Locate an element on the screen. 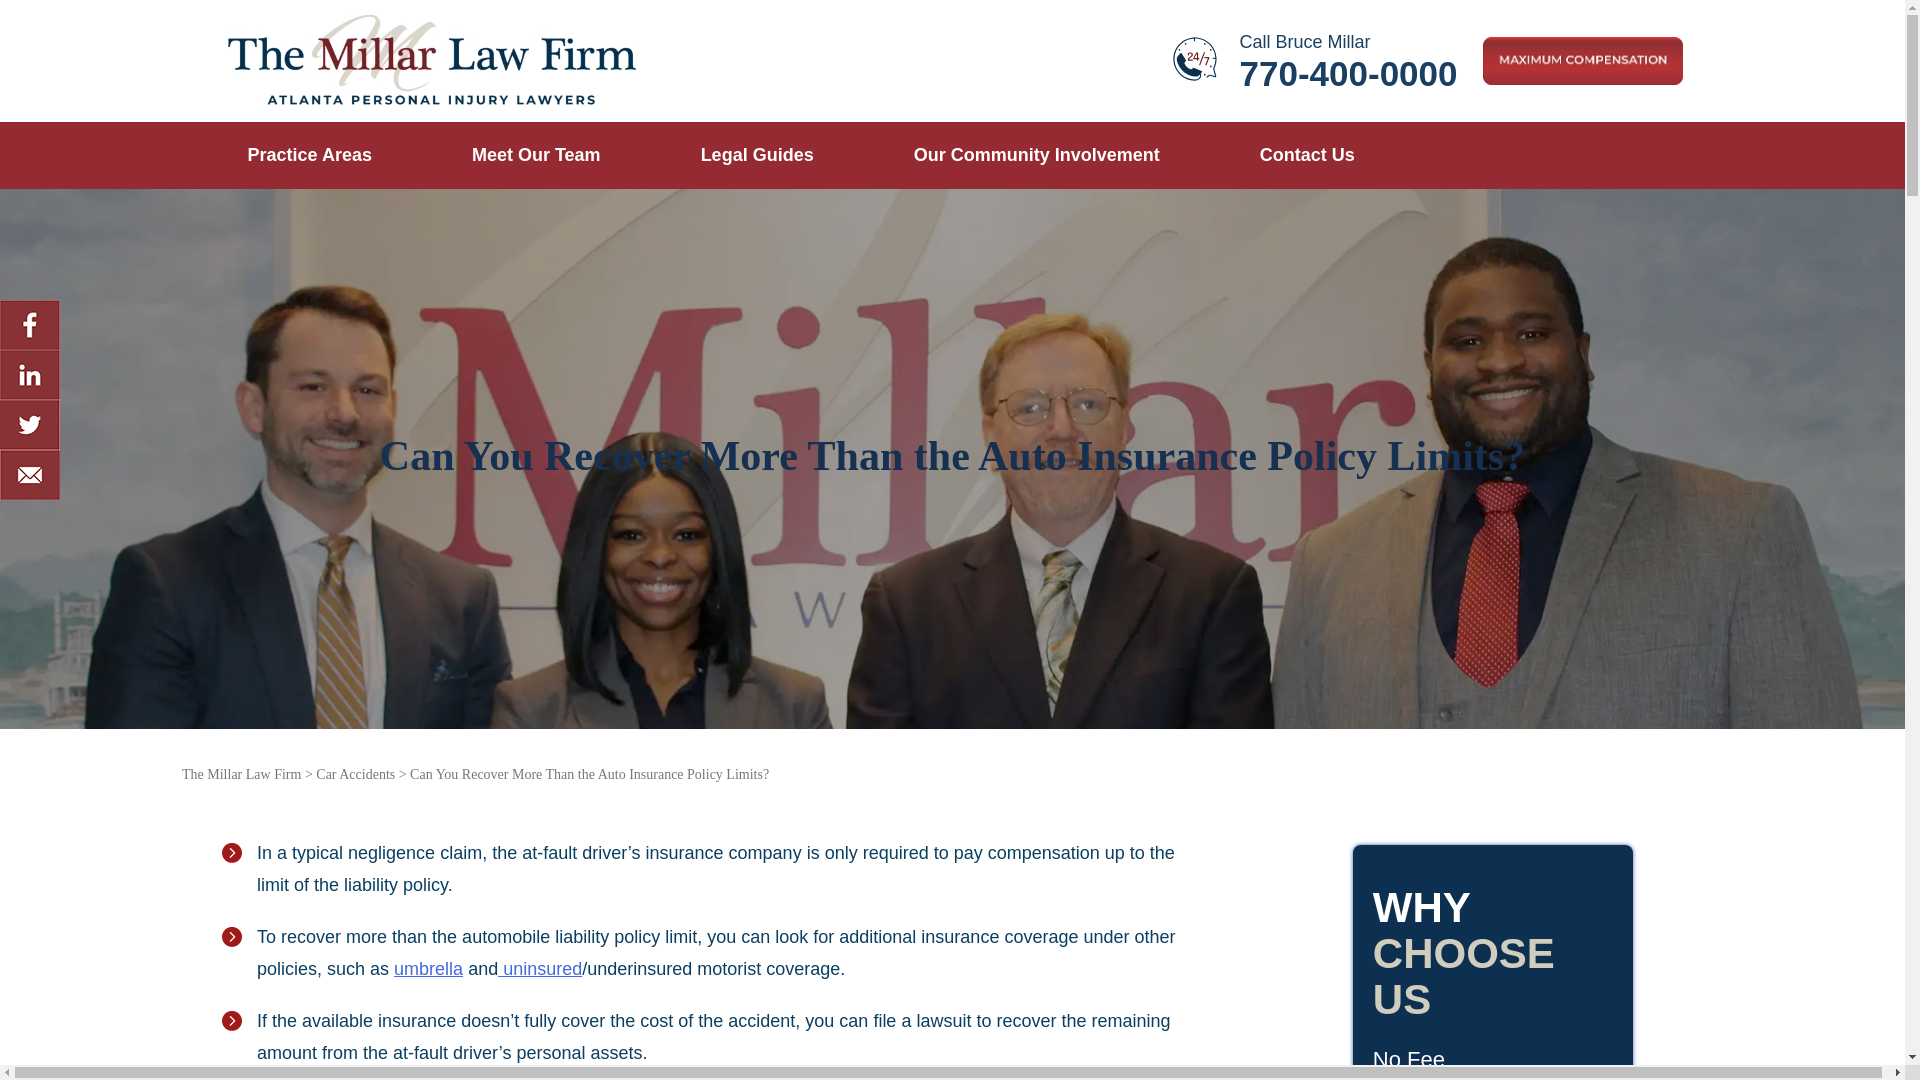  Car Accidents is located at coordinates (536, 156).